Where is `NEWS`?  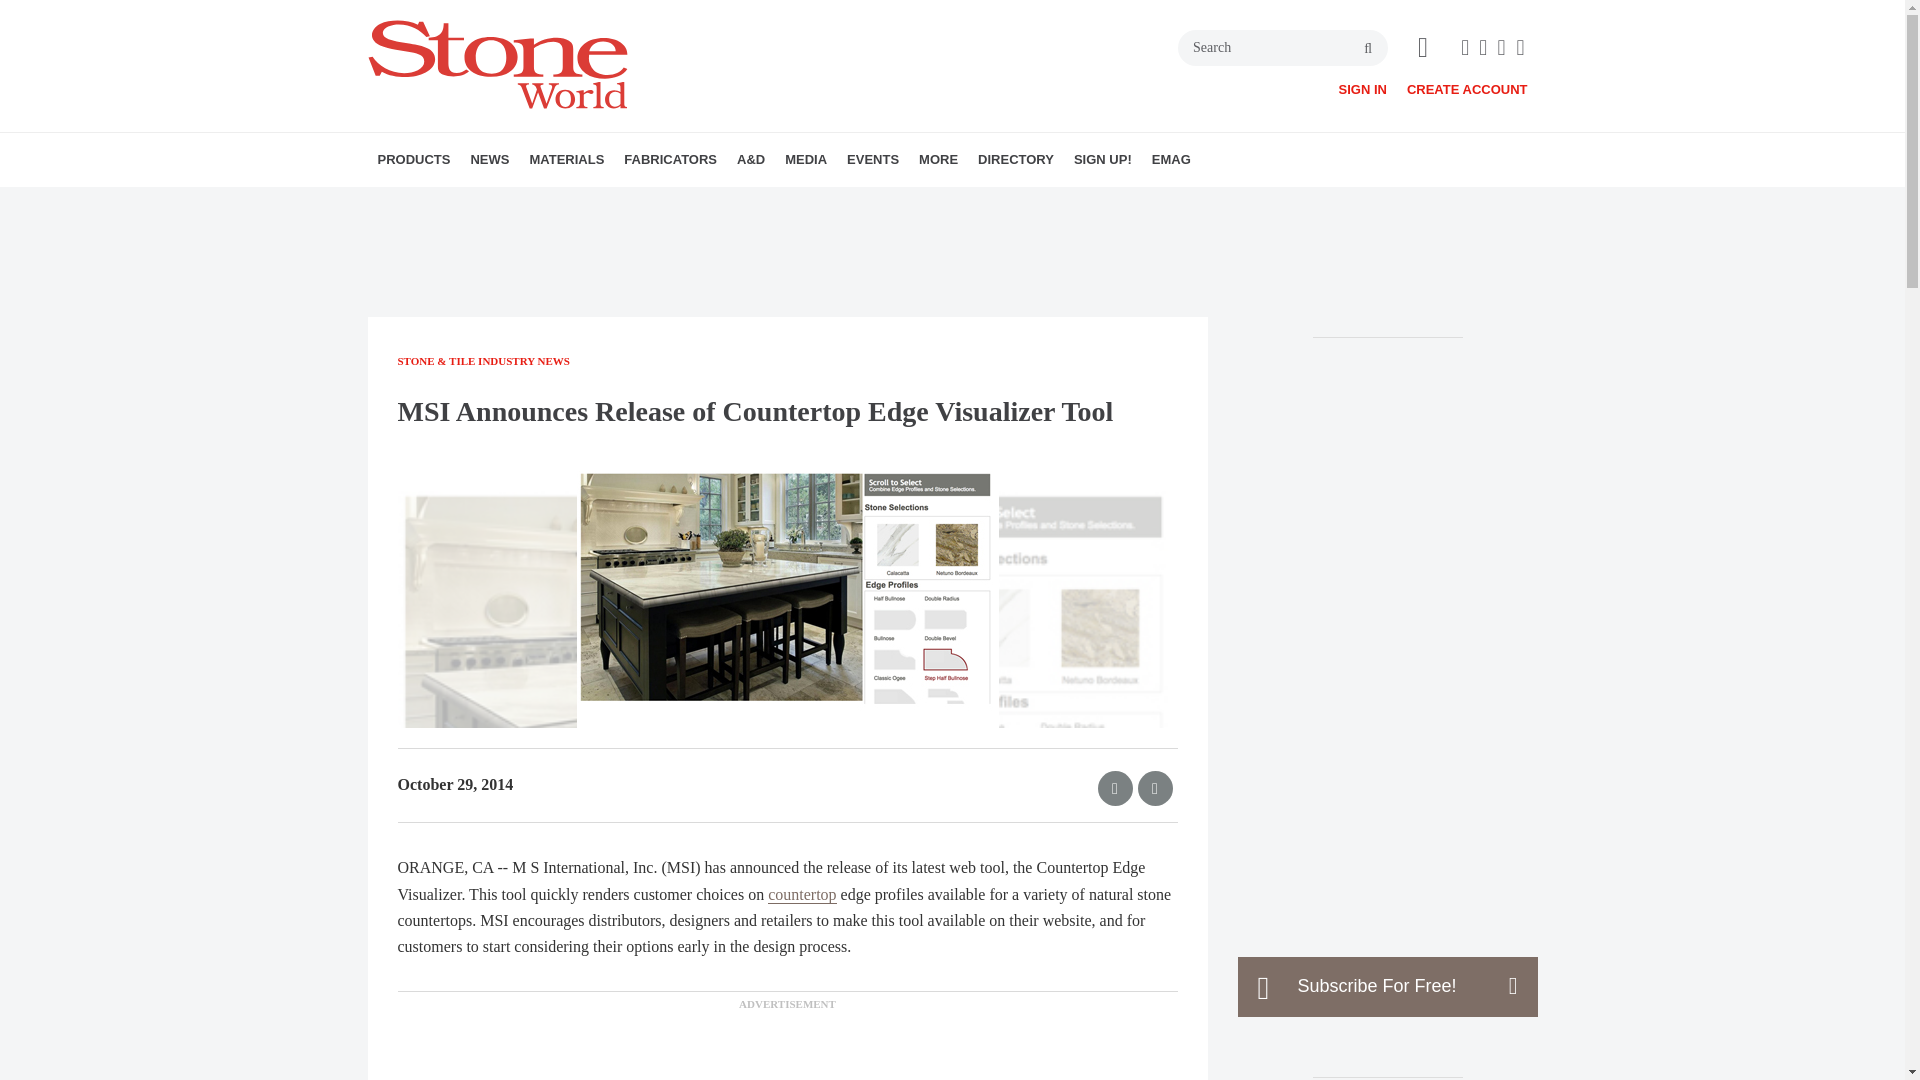
NEWS is located at coordinates (489, 159).